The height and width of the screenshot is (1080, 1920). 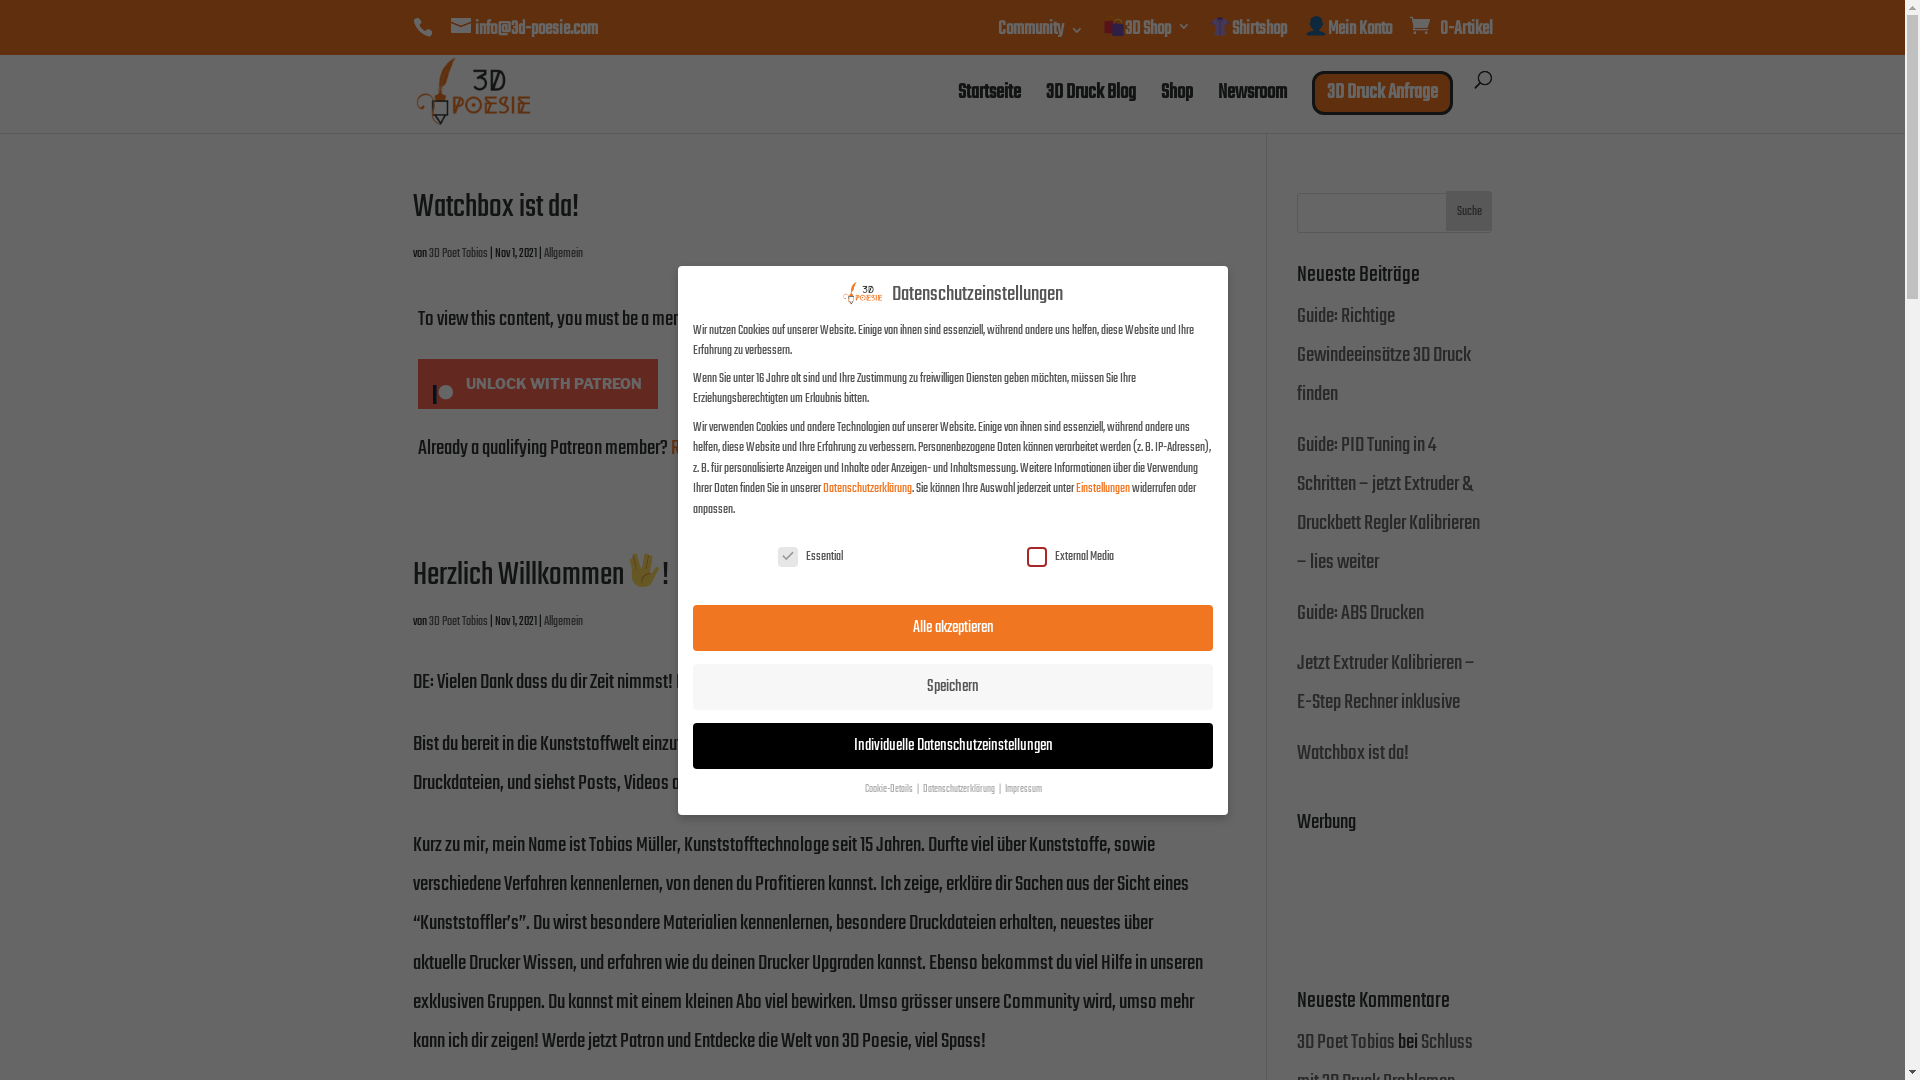 What do you see at coordinates (1103, 489) in the screenshot?
I see `Einstellungen` at bounding box center [1103, 489].